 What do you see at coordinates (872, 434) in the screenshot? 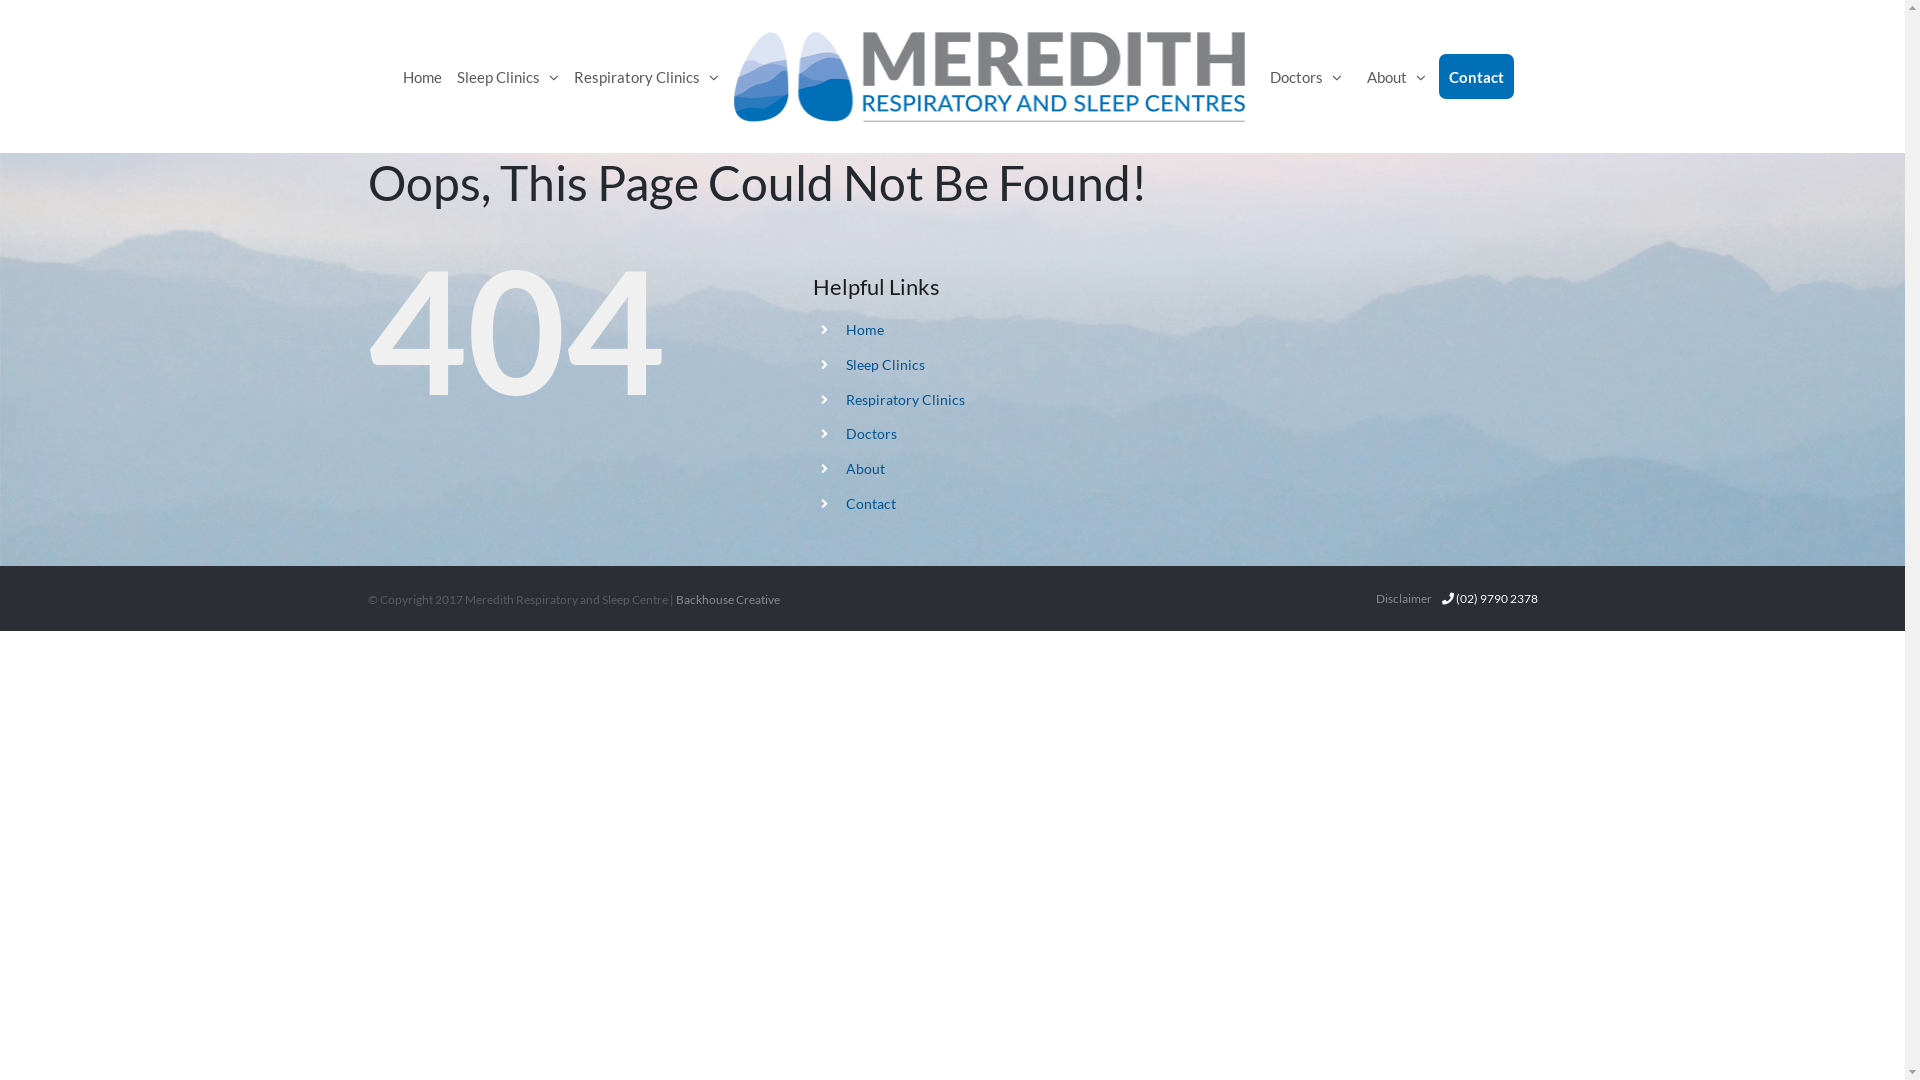
I see `Doctors` at bounding box center [872, 434].